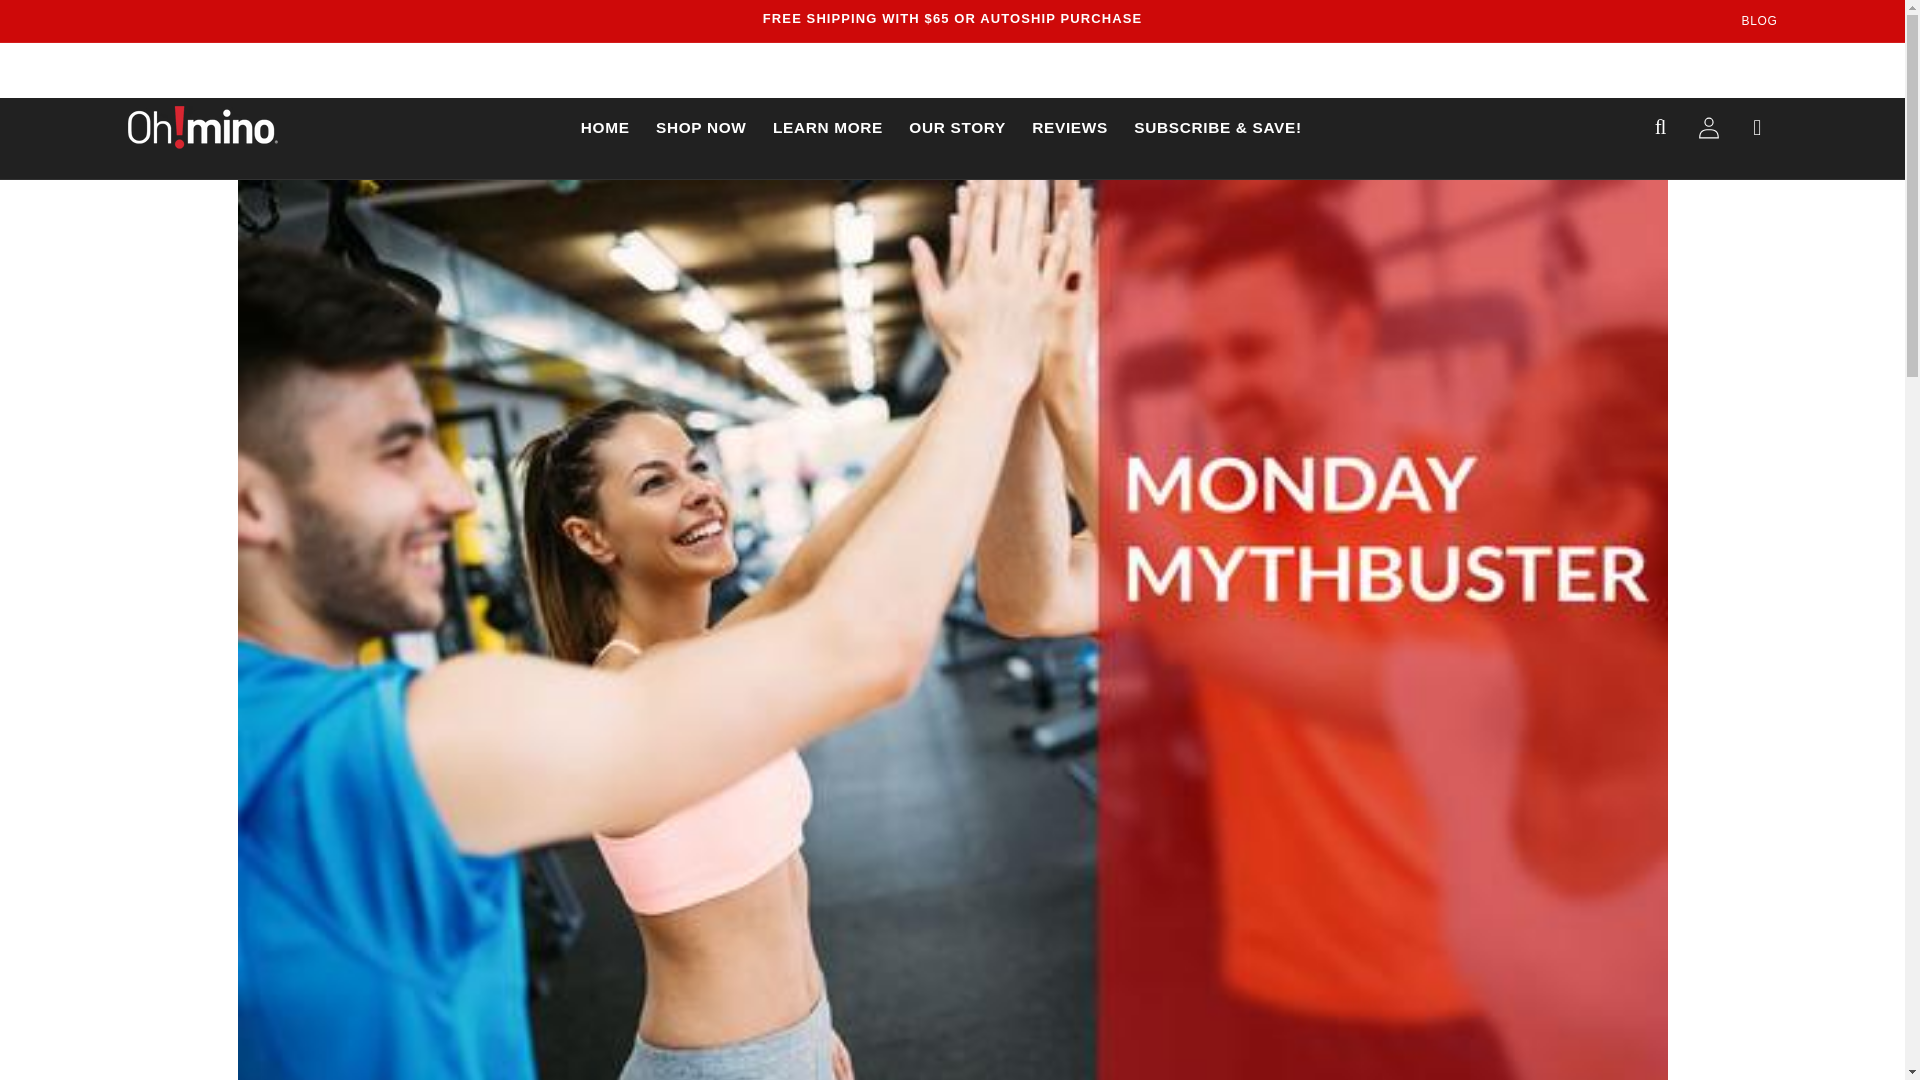  What do you see at coordinates (958, 128) in the screenshot?
I see `OUR STORY` at bounding box center [958, 128].